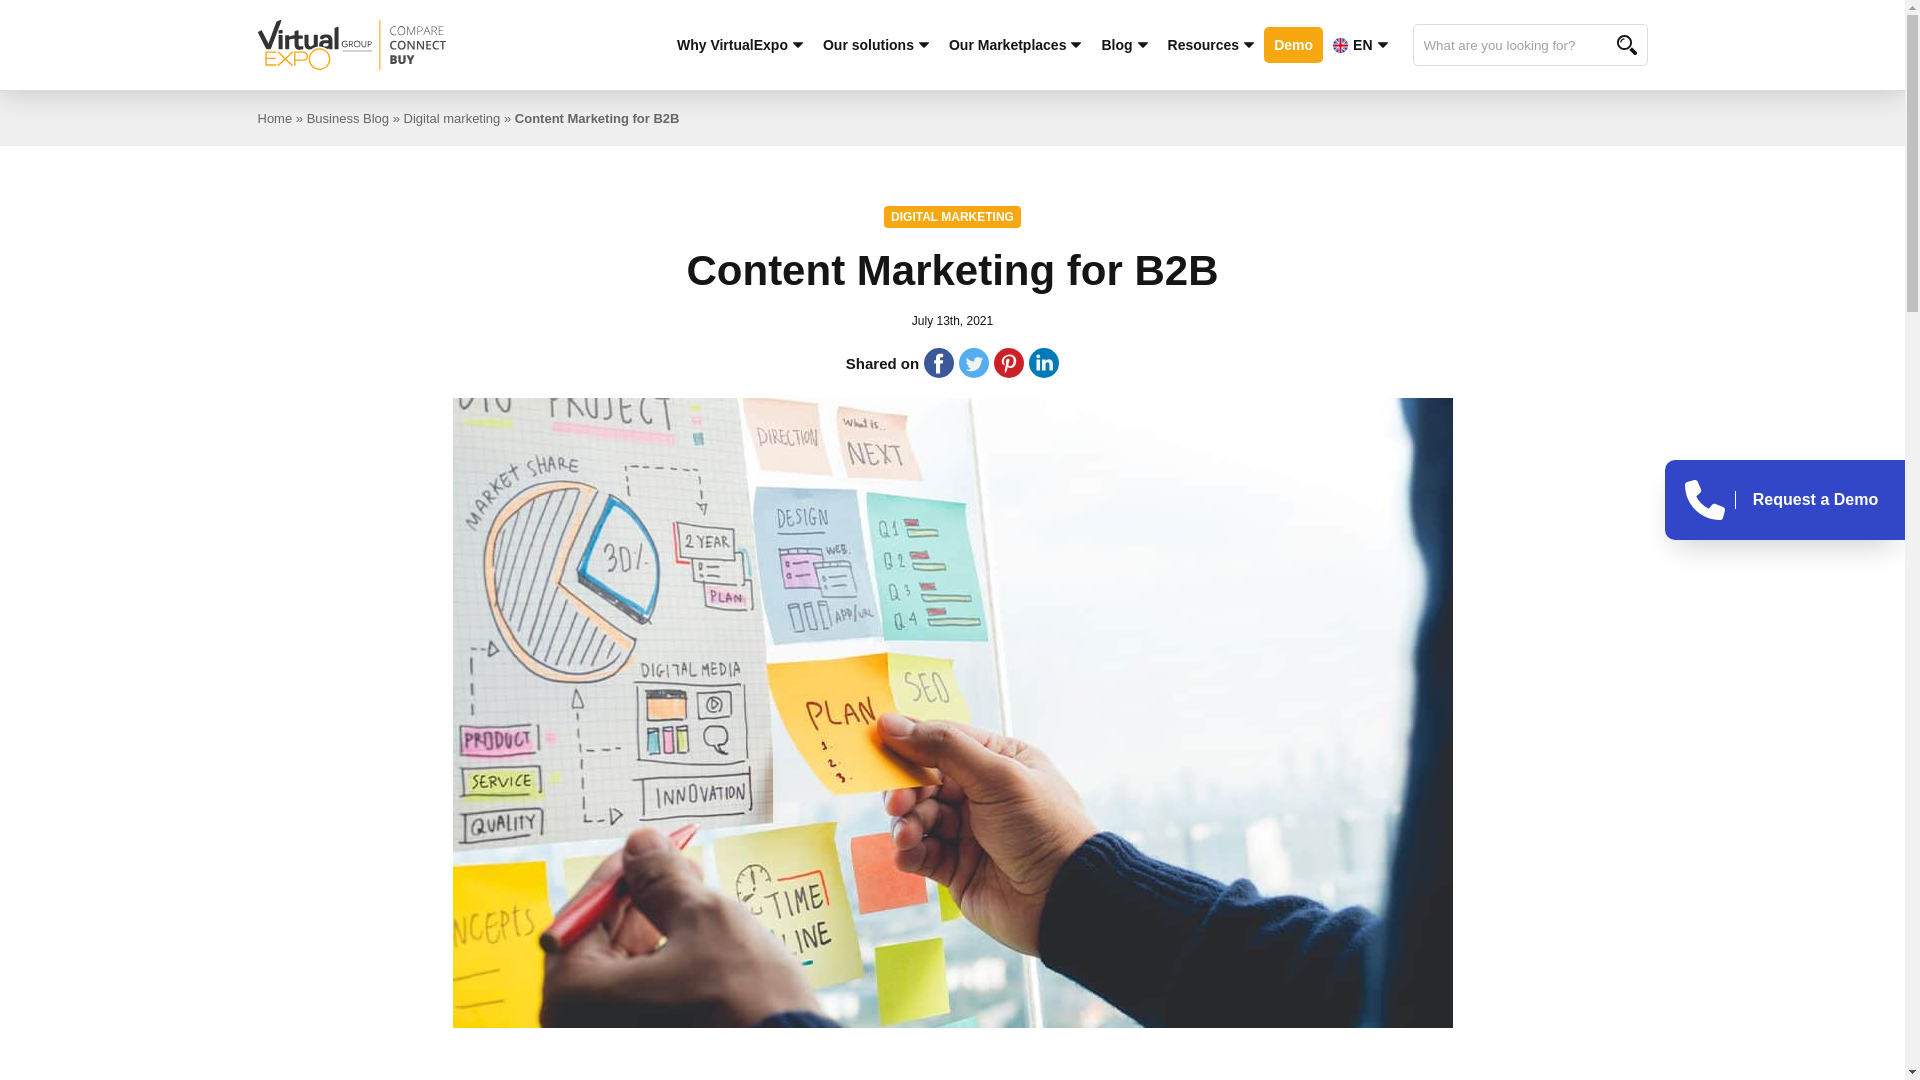 This screenshot has width=1920, height=1080. I want to click on Business Blog, so click(348, 118).